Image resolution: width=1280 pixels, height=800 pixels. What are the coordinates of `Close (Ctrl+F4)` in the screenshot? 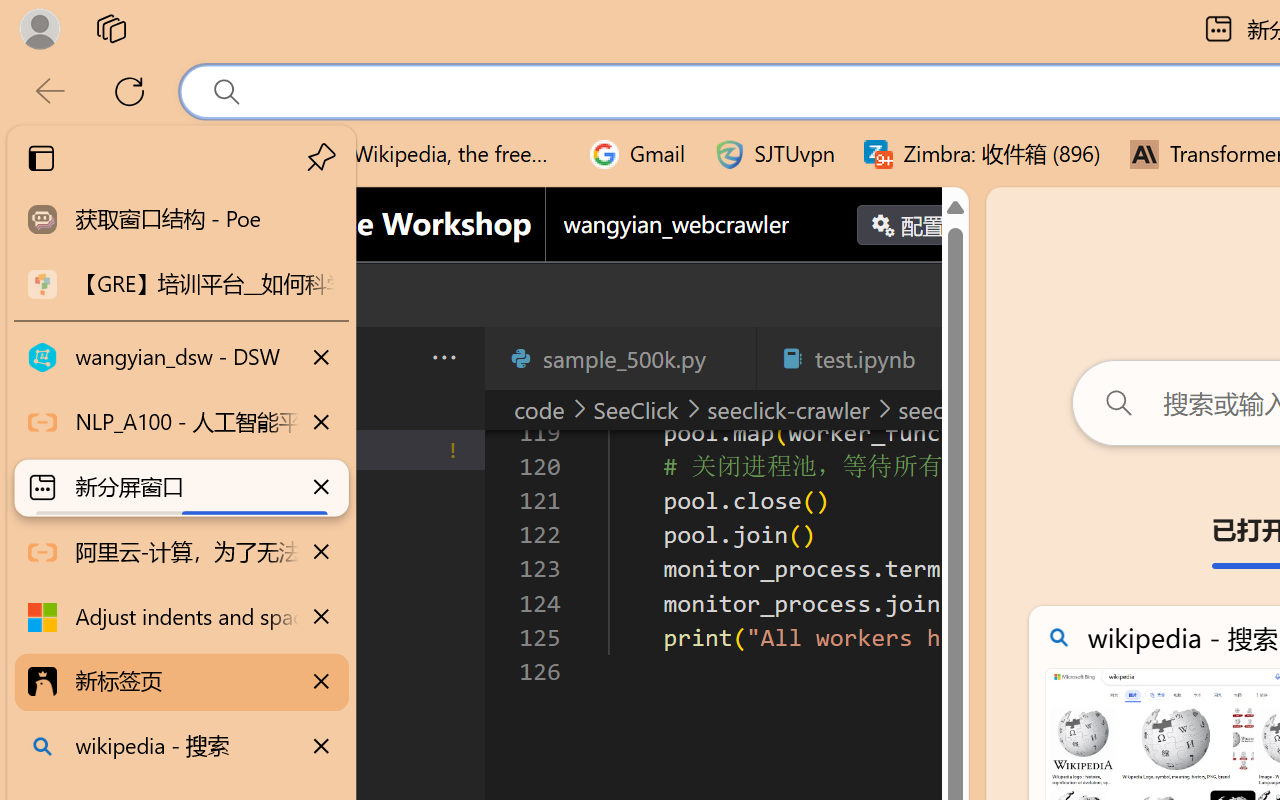 It's located at (946, 358).